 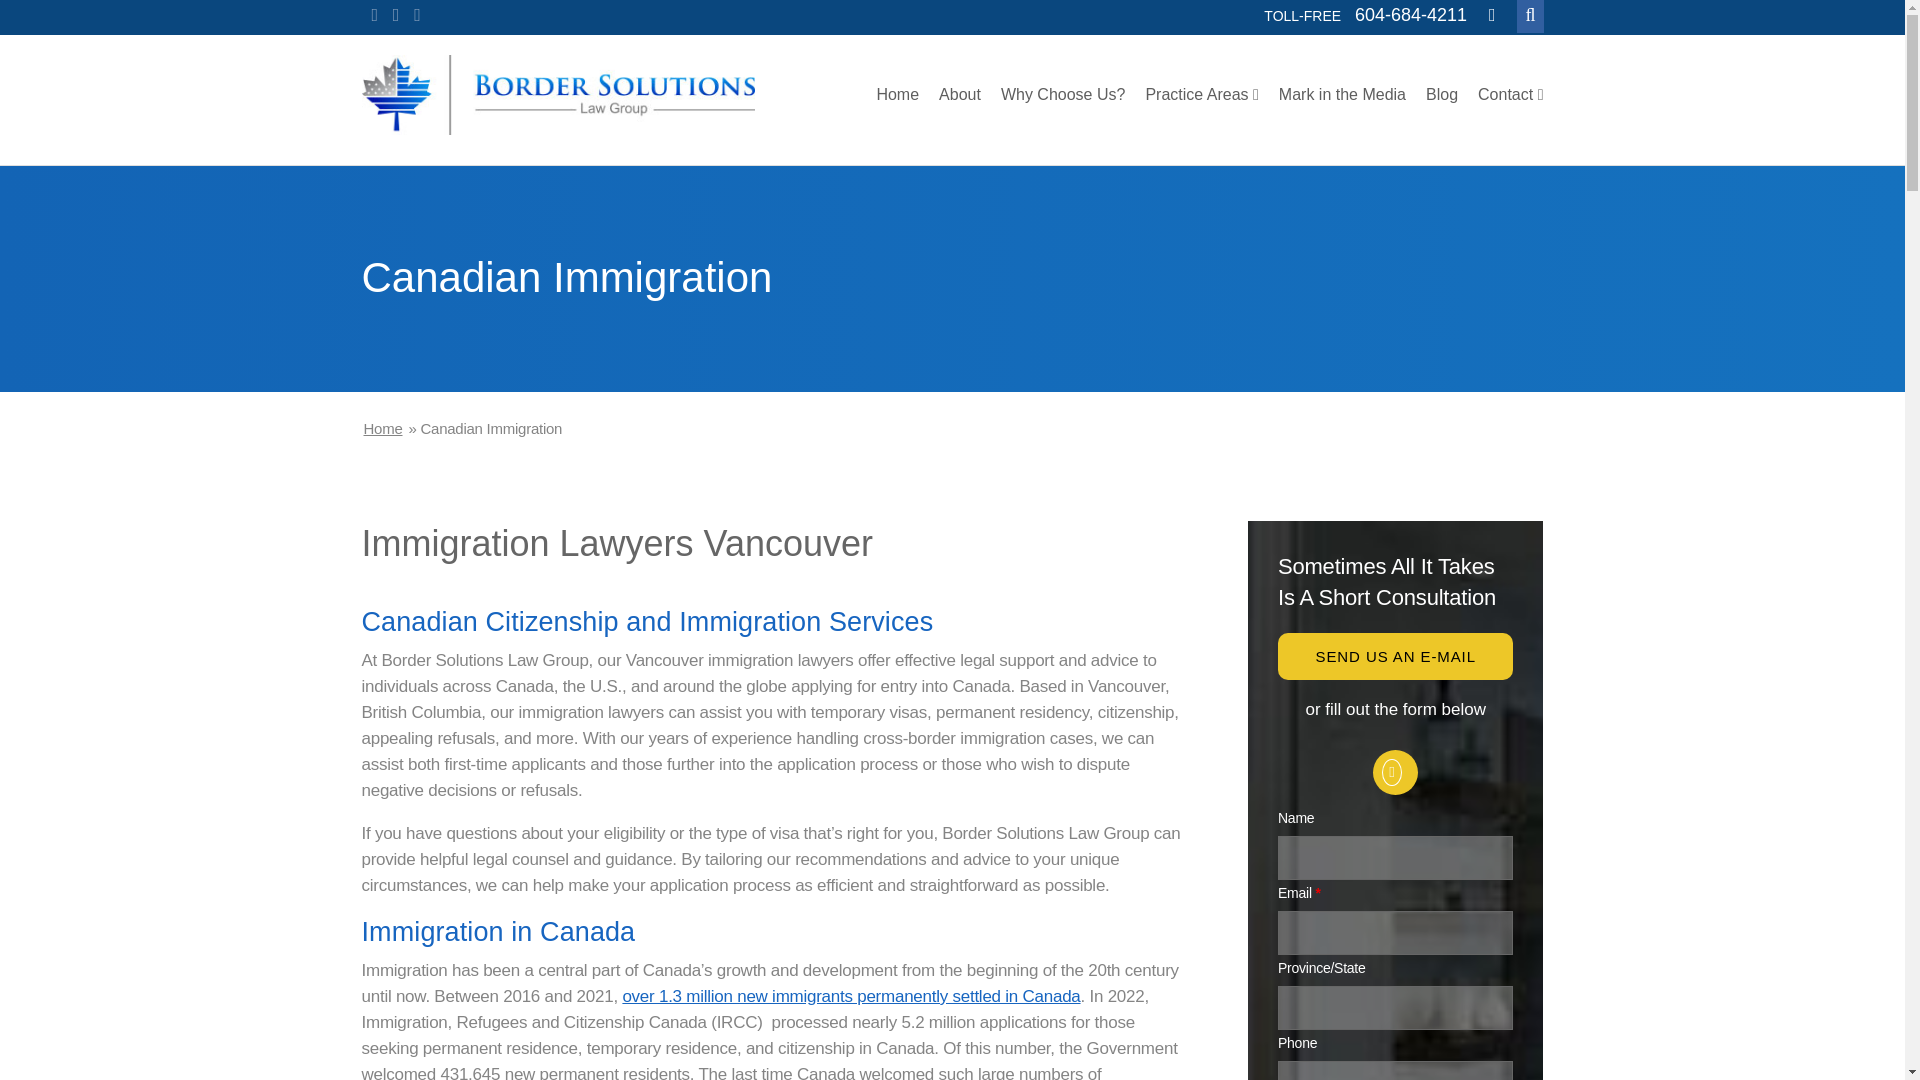 I want to click on Mark in the Media, so click(x=1342, y=94).